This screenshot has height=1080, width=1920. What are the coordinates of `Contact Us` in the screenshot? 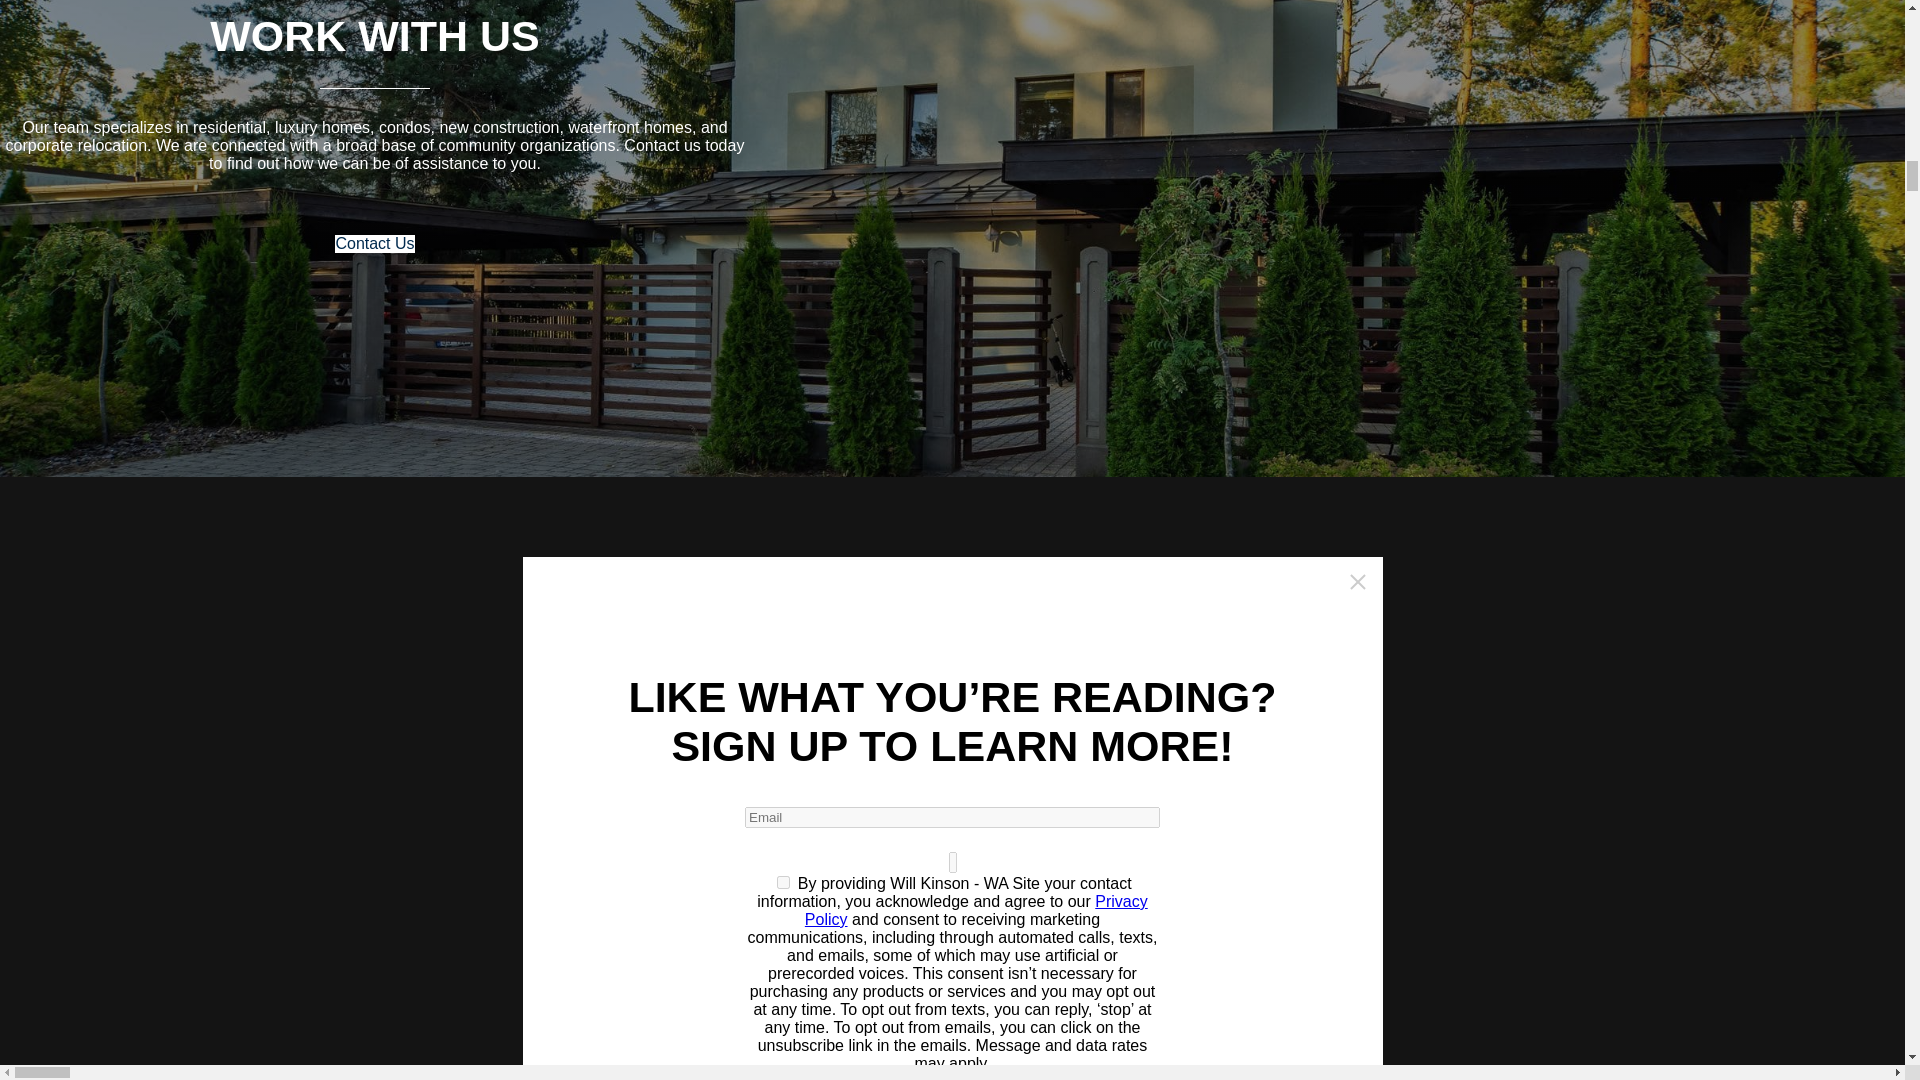 It's located at (374, 244).